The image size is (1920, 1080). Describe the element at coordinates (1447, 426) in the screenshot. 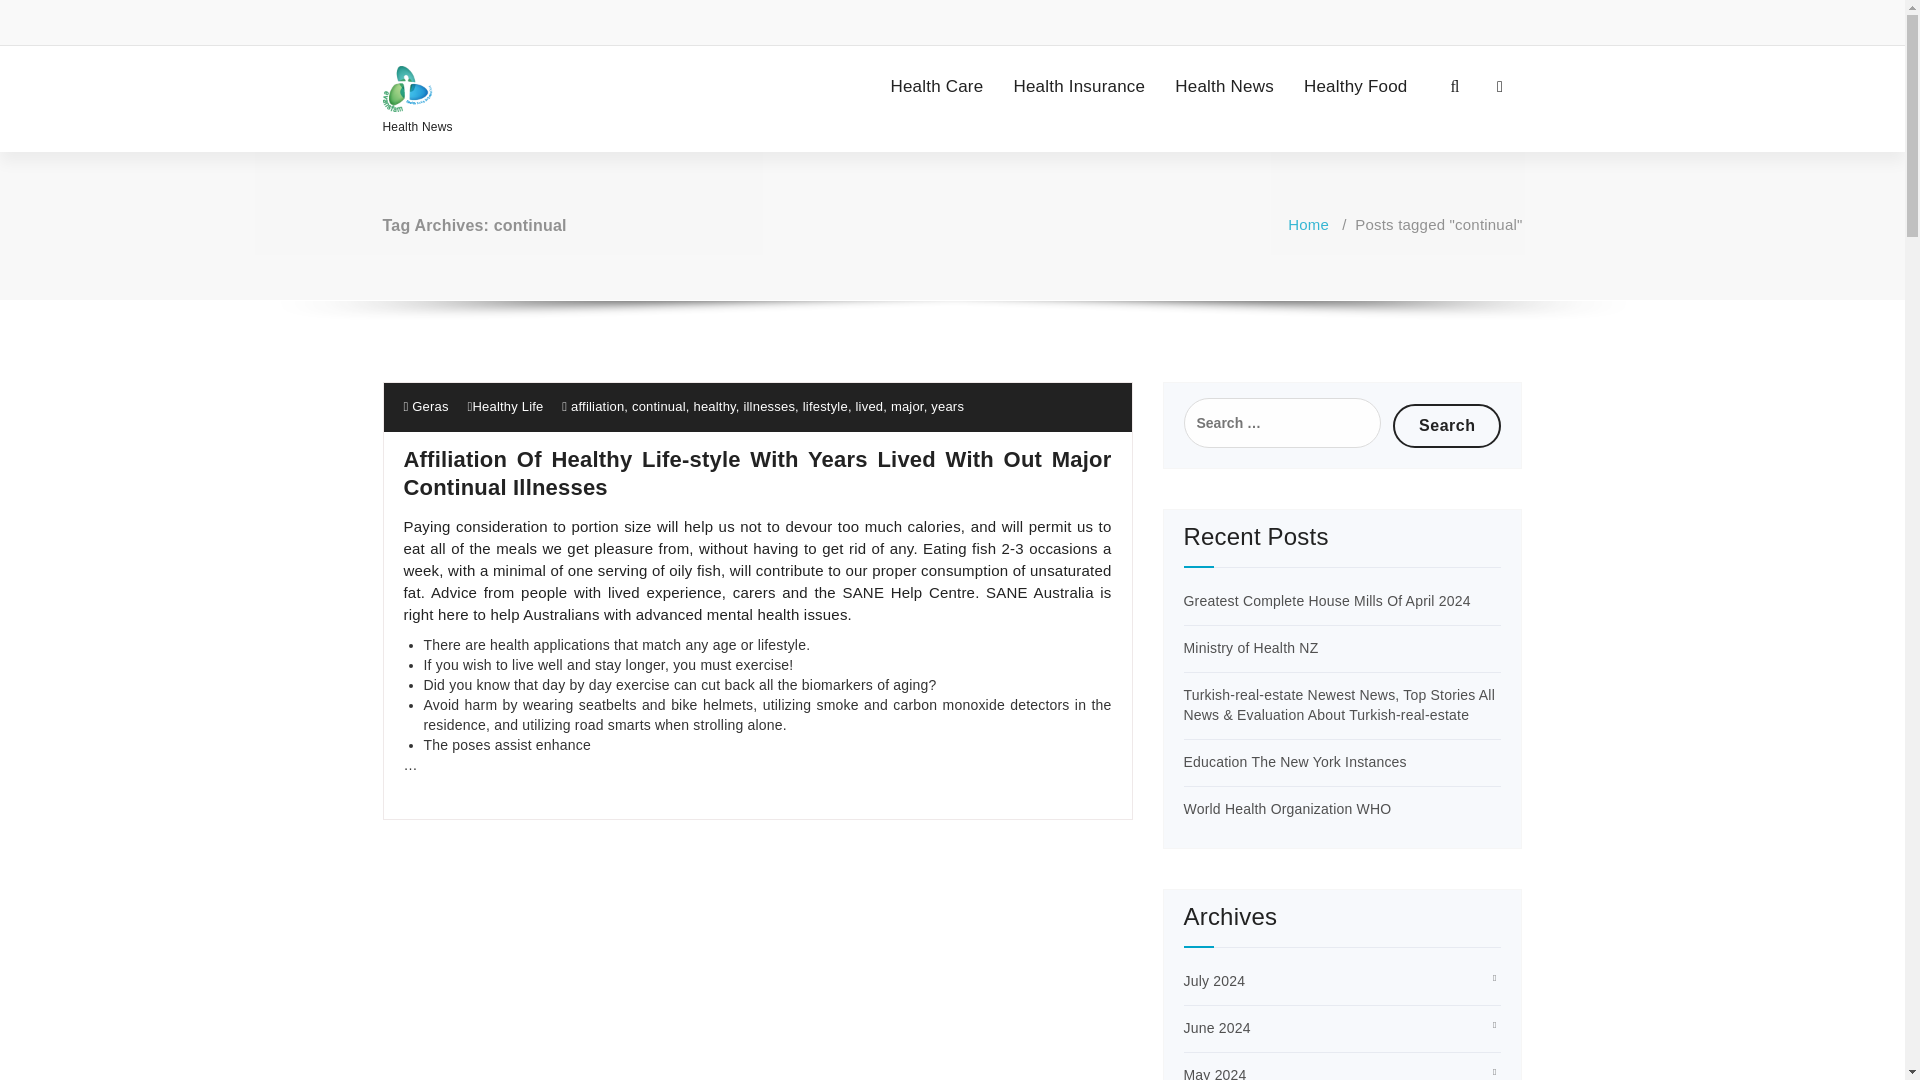

I see `Search` at that location.